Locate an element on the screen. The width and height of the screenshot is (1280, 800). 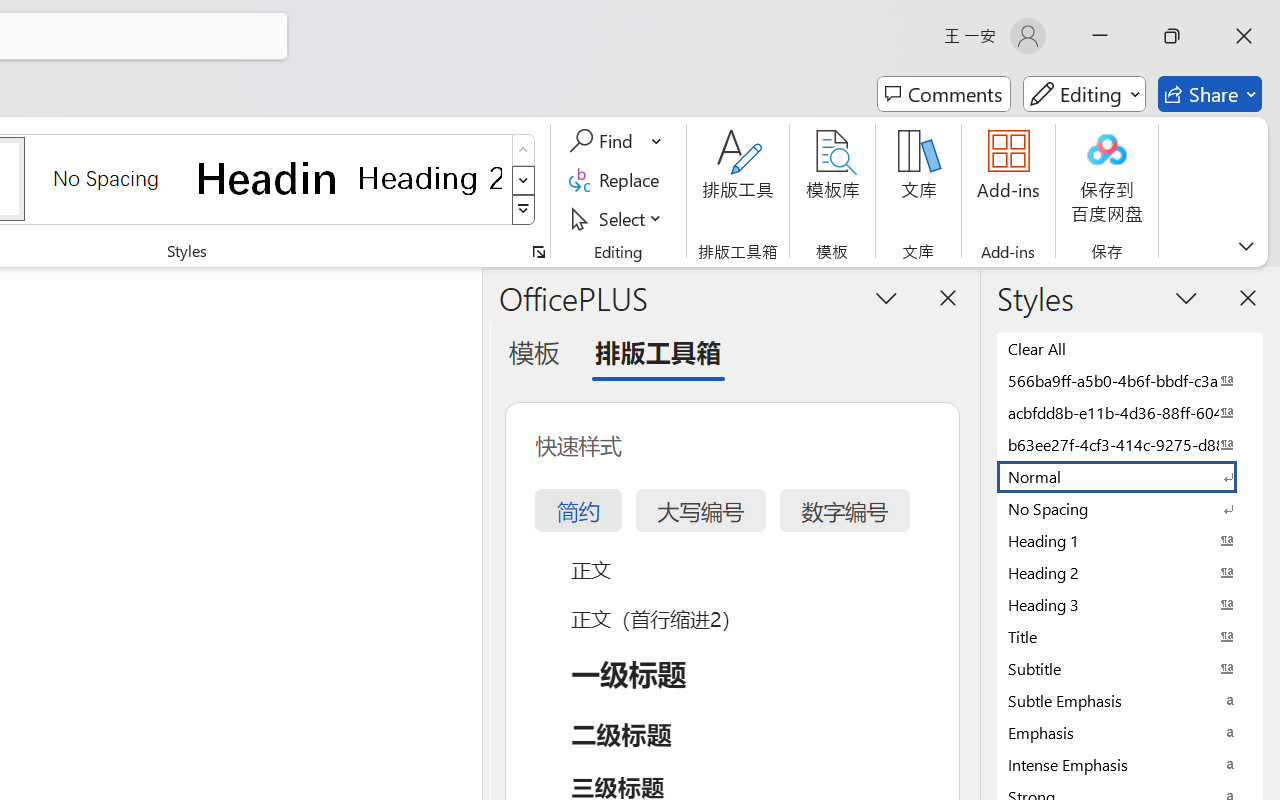
b63ee27f-4cf3-414c-9275-d88e3f90795e is located at coordinates (1130, 444).